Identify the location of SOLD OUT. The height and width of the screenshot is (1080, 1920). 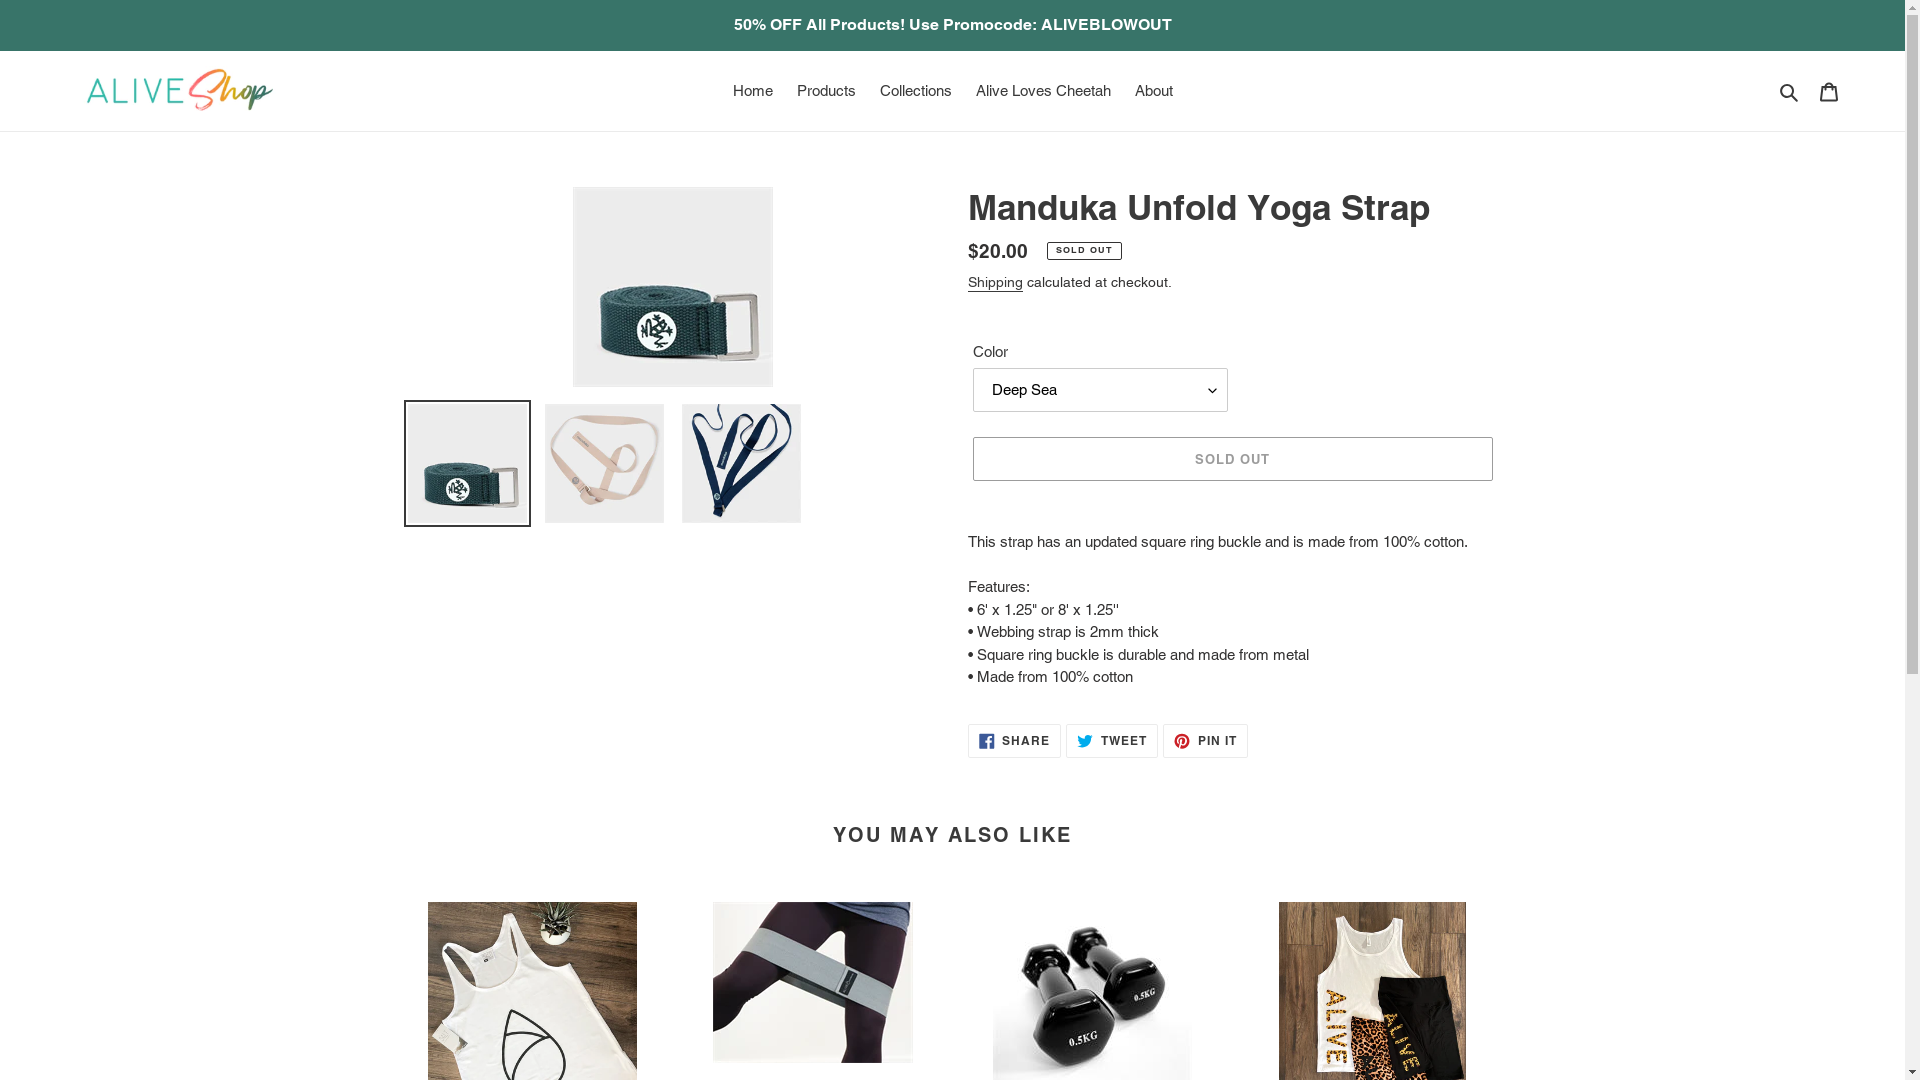
(1232, 459).